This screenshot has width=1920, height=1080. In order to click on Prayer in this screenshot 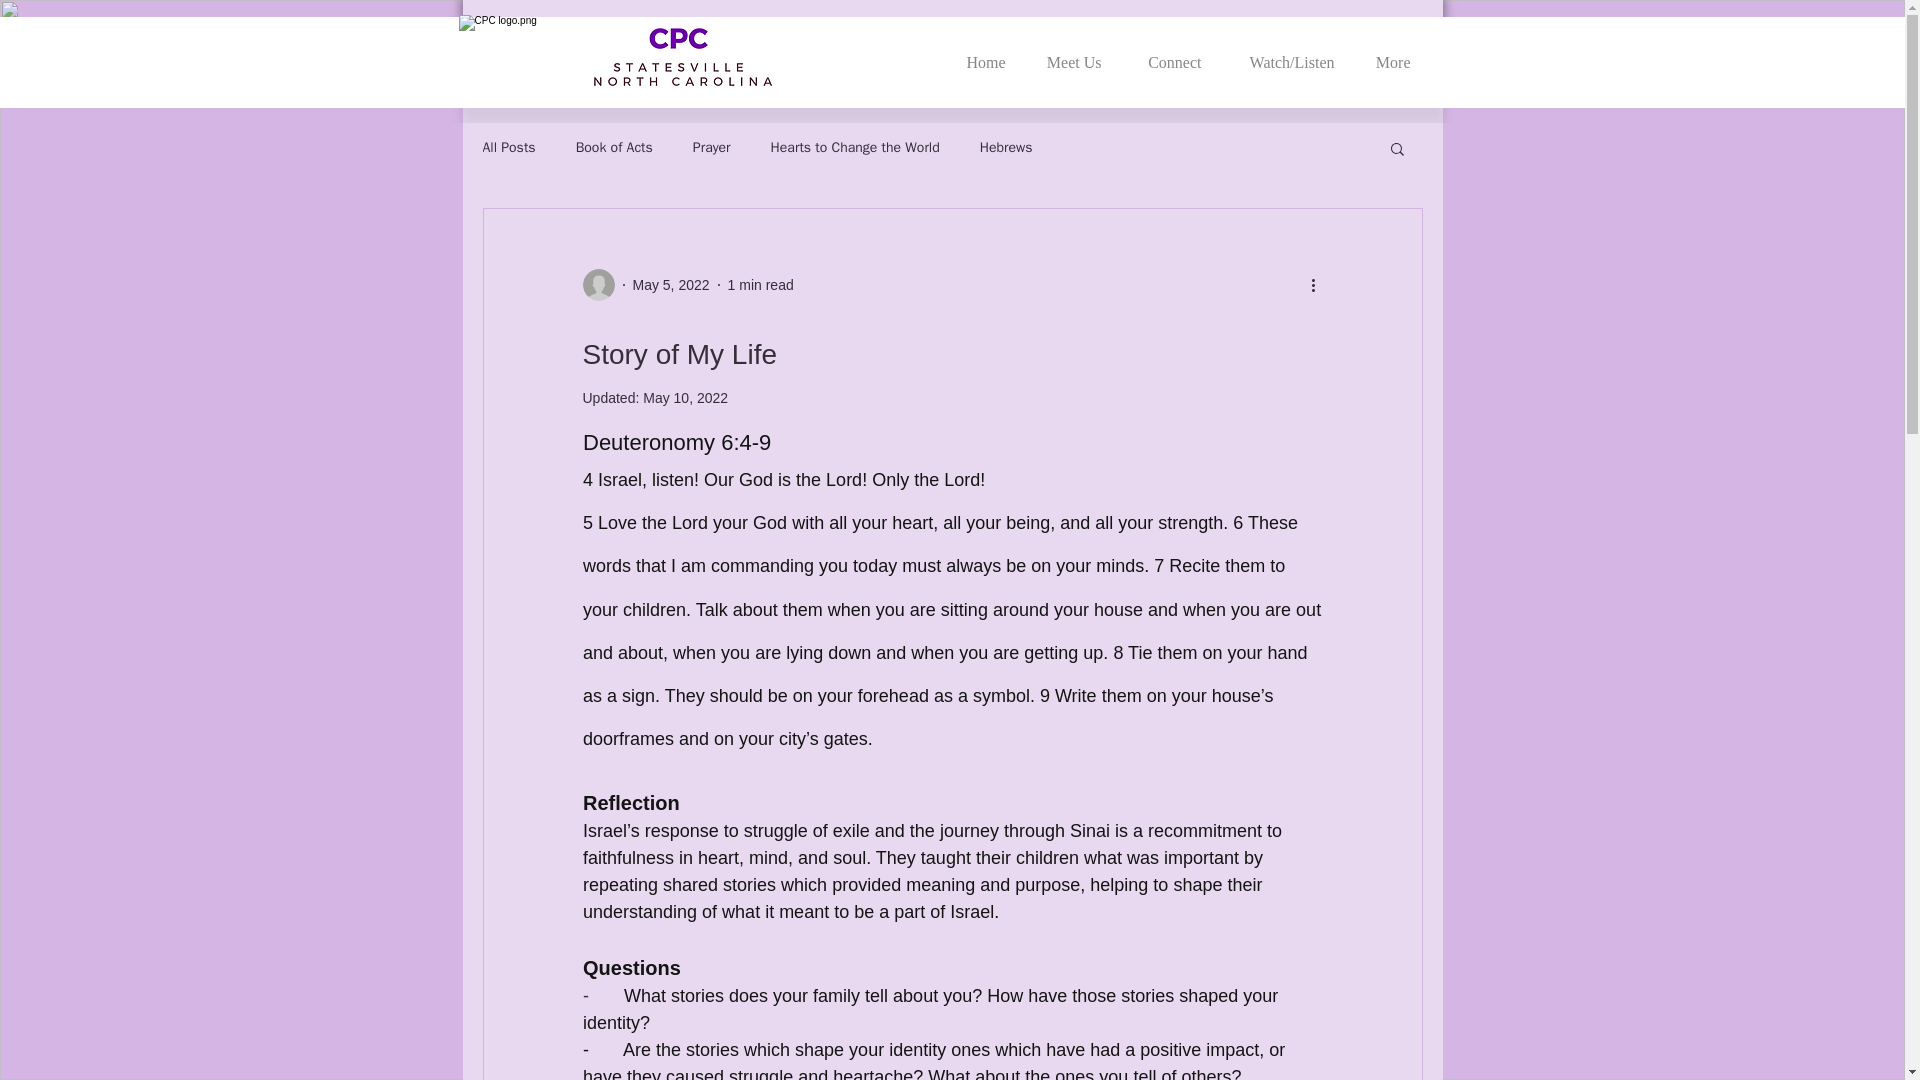, I will do `click(712, 148)`.